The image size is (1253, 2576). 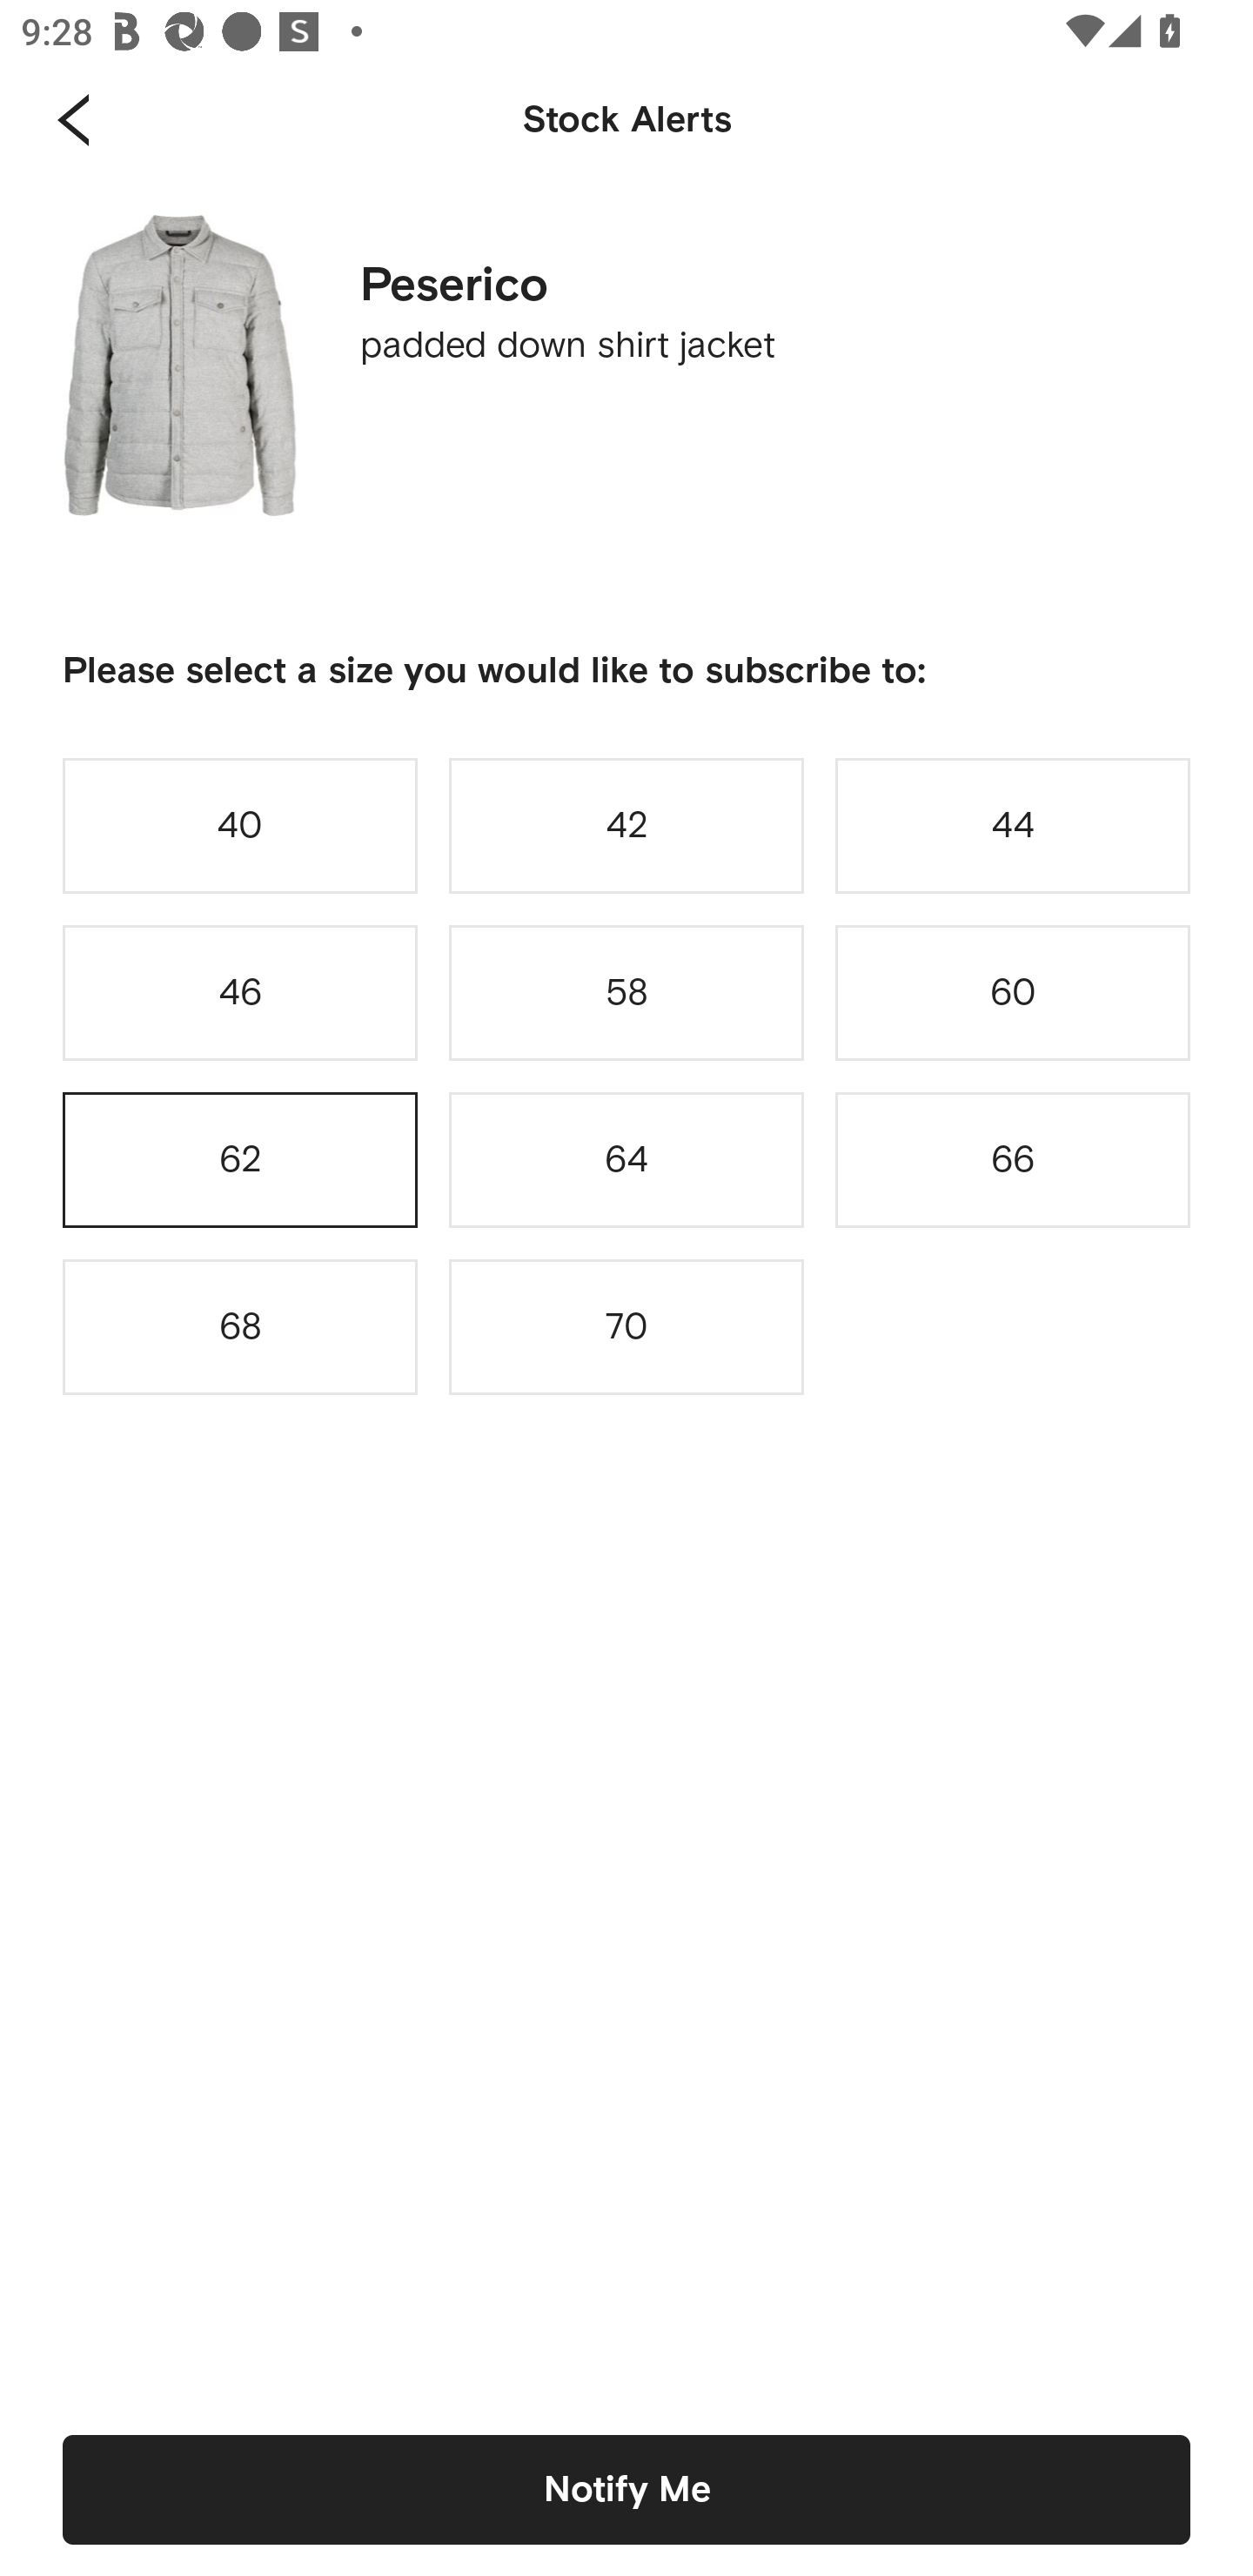 I want to click on 66, so click(x=1013, y=1160).